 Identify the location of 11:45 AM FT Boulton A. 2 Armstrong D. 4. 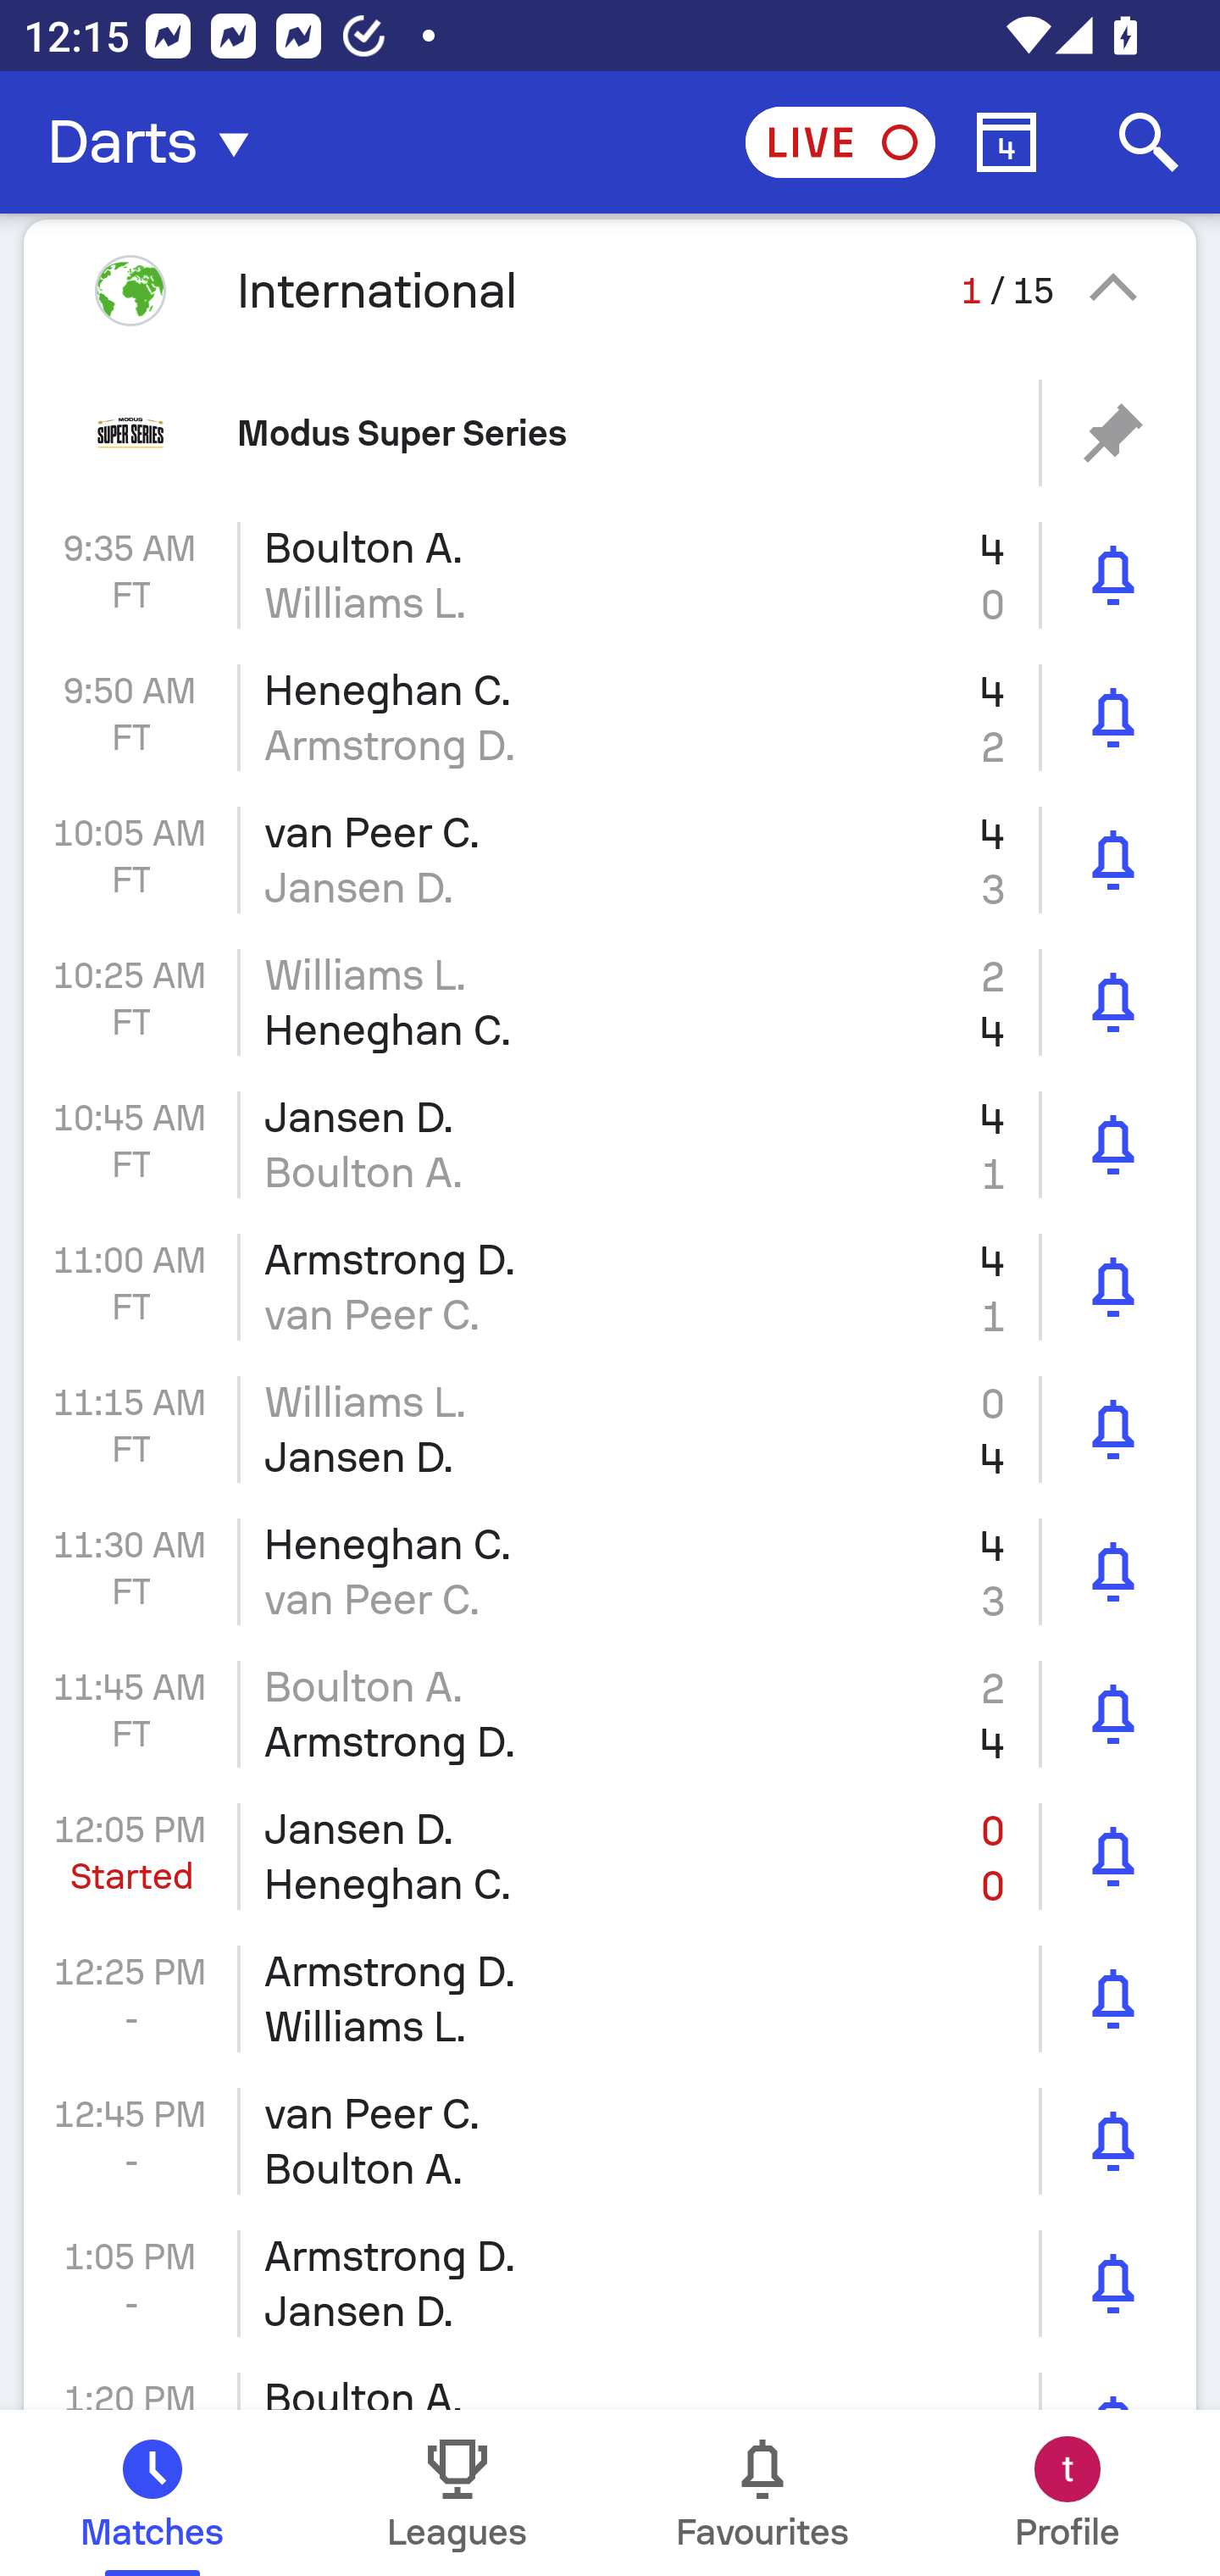
(610, 1713).